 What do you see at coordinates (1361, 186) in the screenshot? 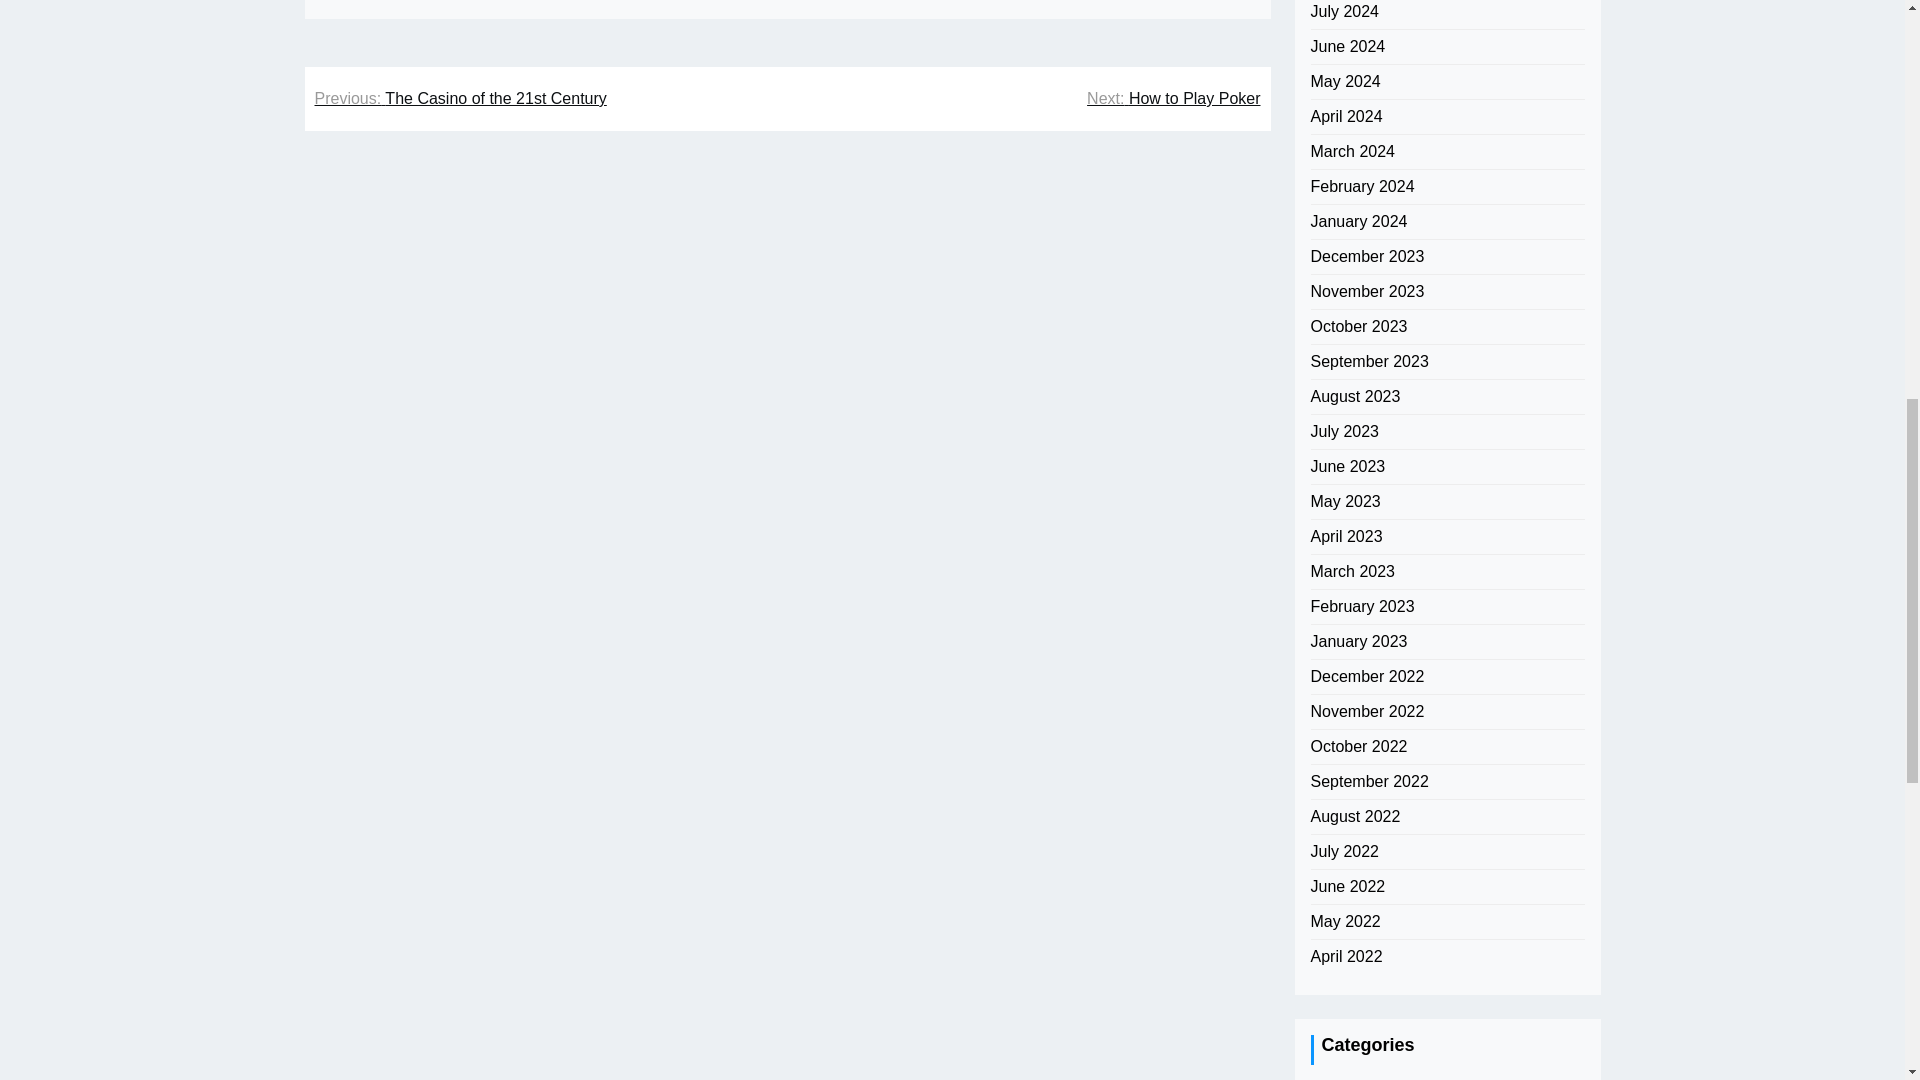
I see `February 2024` at bounding box center [1361, 186].